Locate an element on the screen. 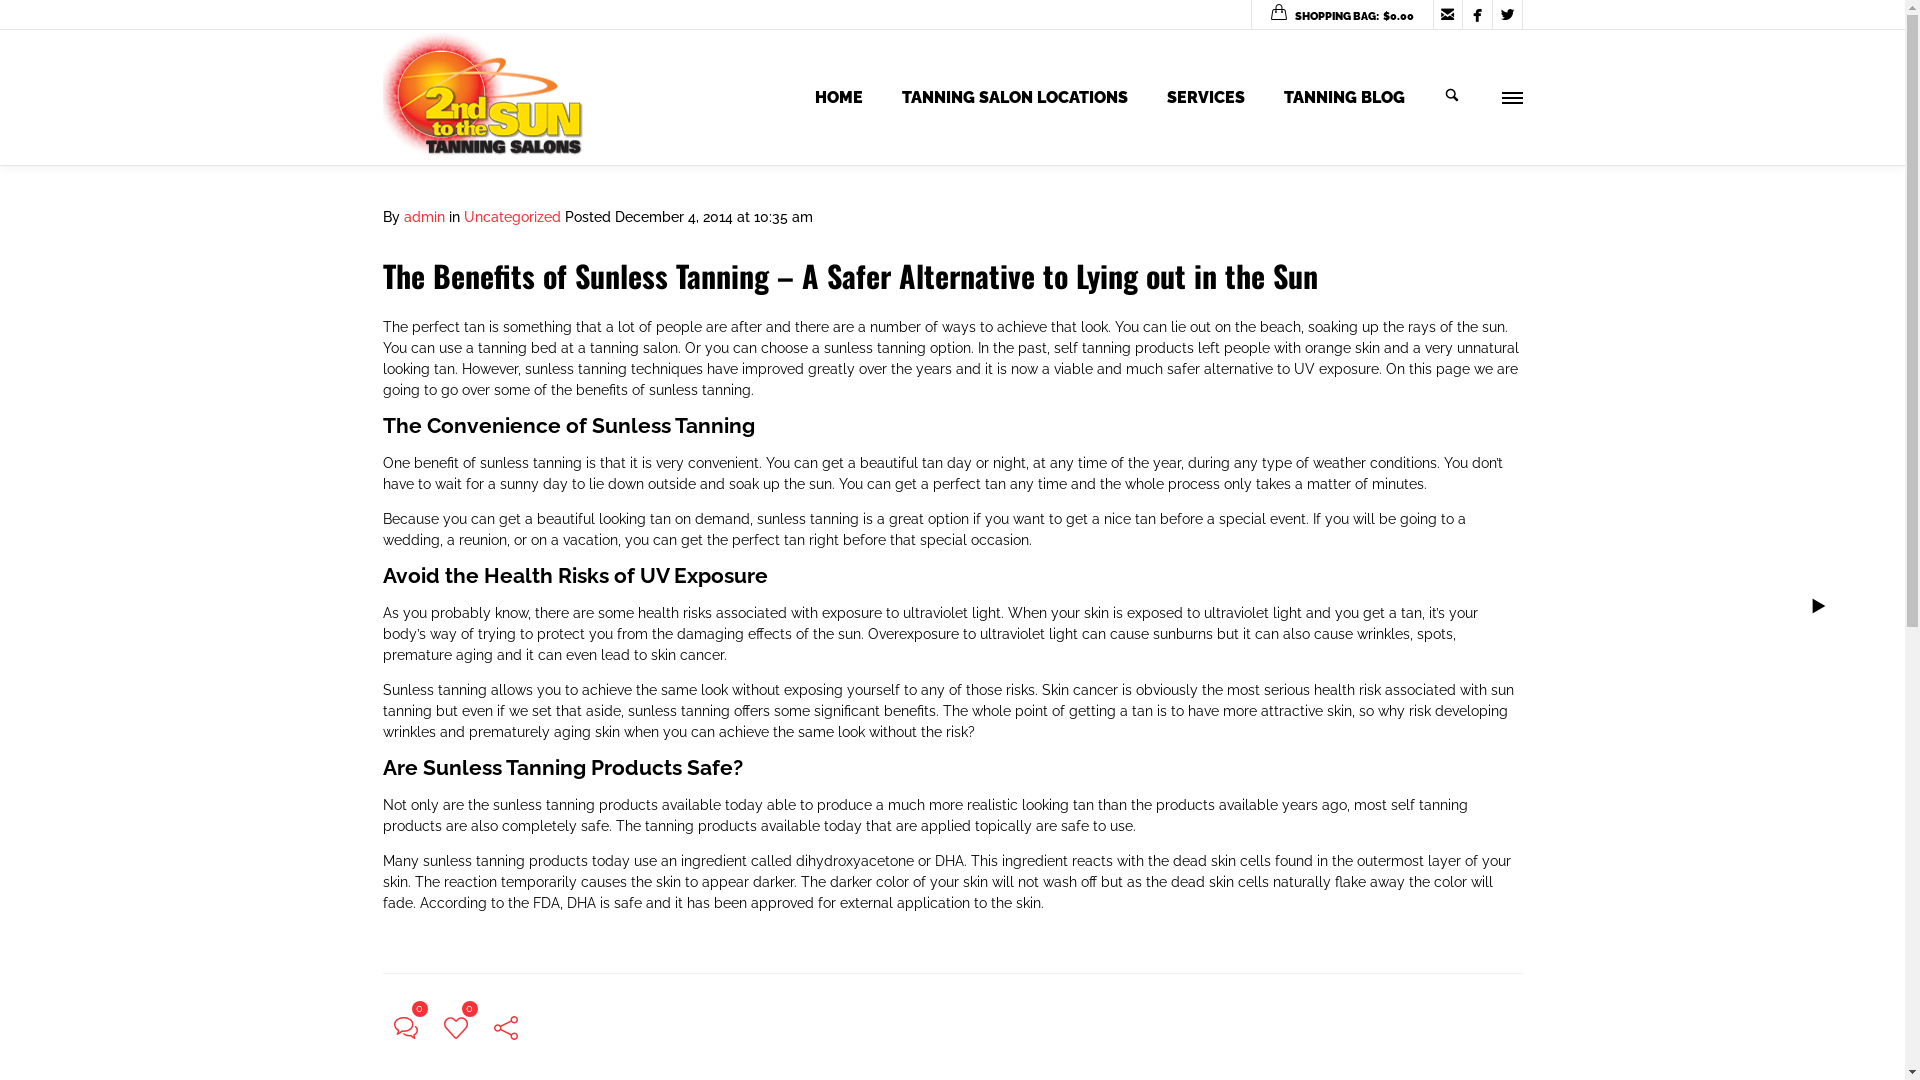 The height and width of the screenshot is (1080, 1920). Uncategorized is located at coordinates (512, 217).